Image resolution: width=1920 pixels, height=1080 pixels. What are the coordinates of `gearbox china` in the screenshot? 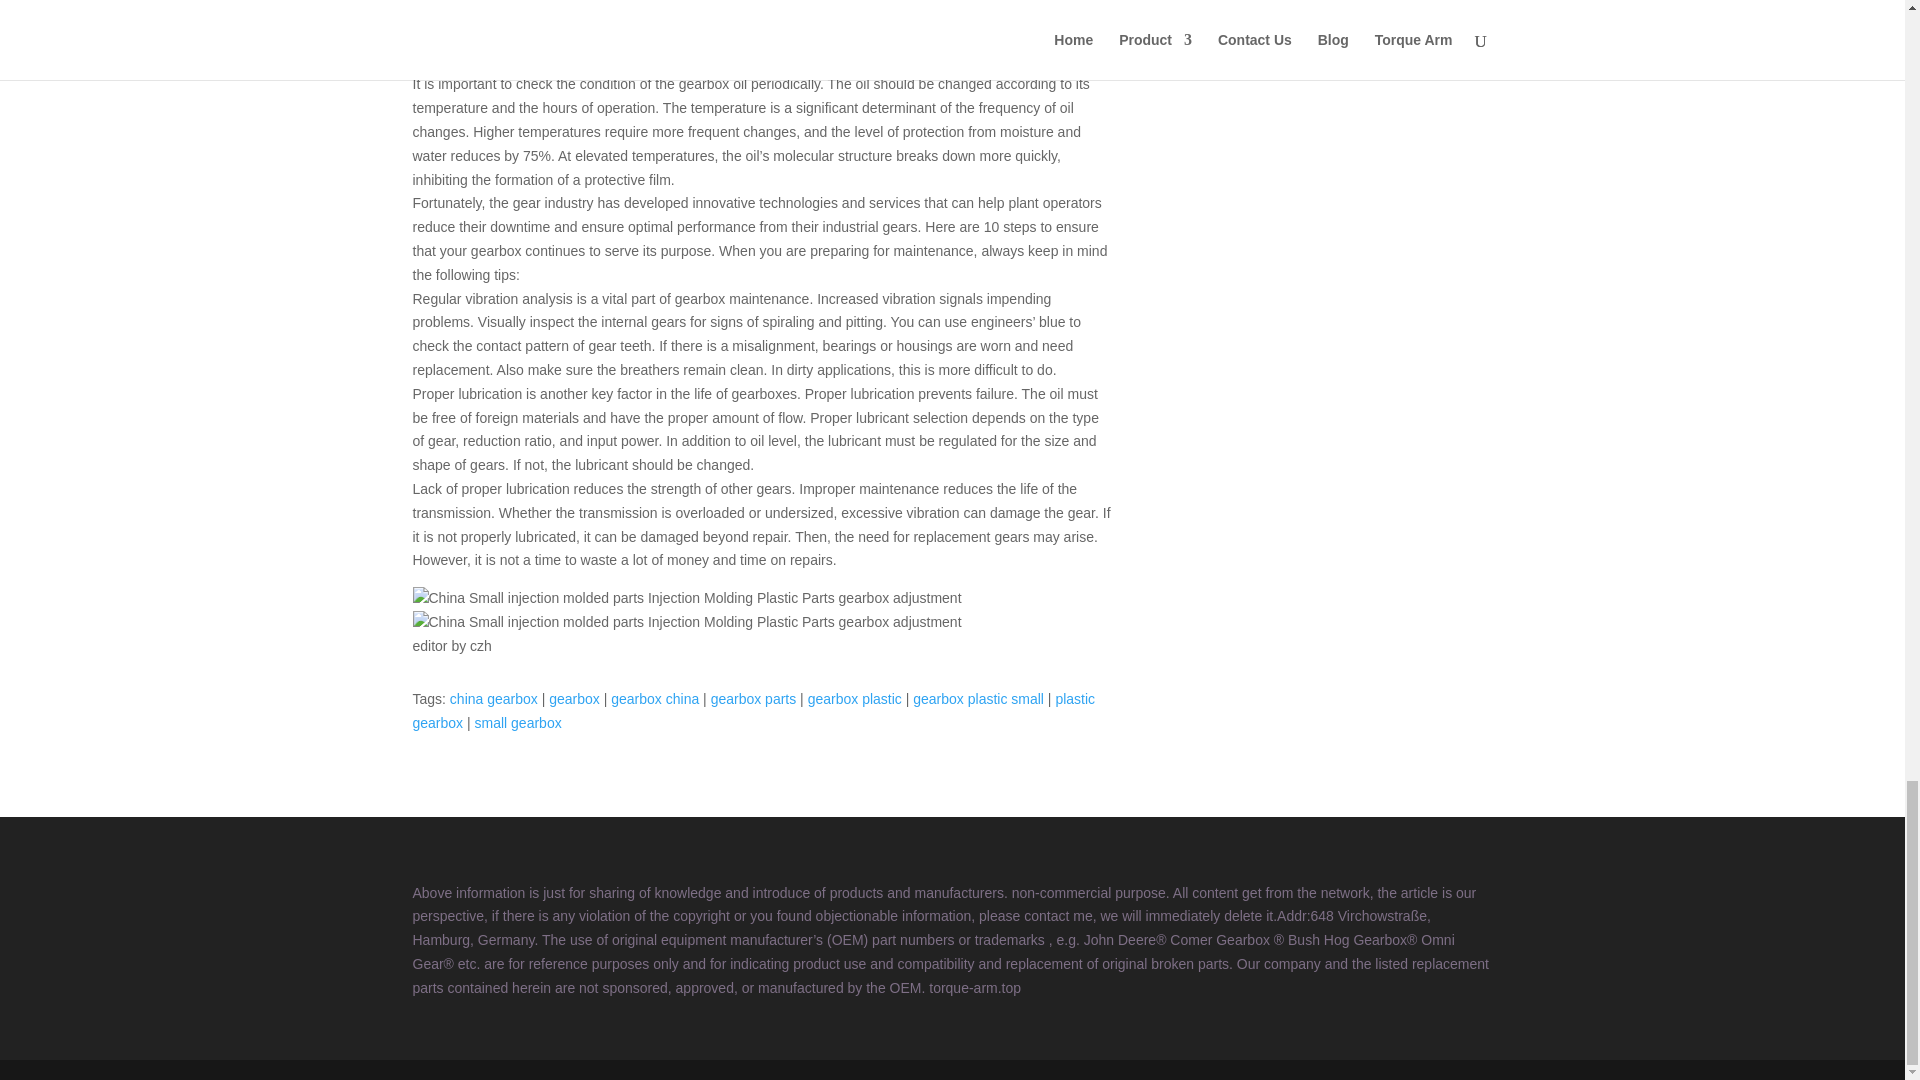 It's located at (654, 699).